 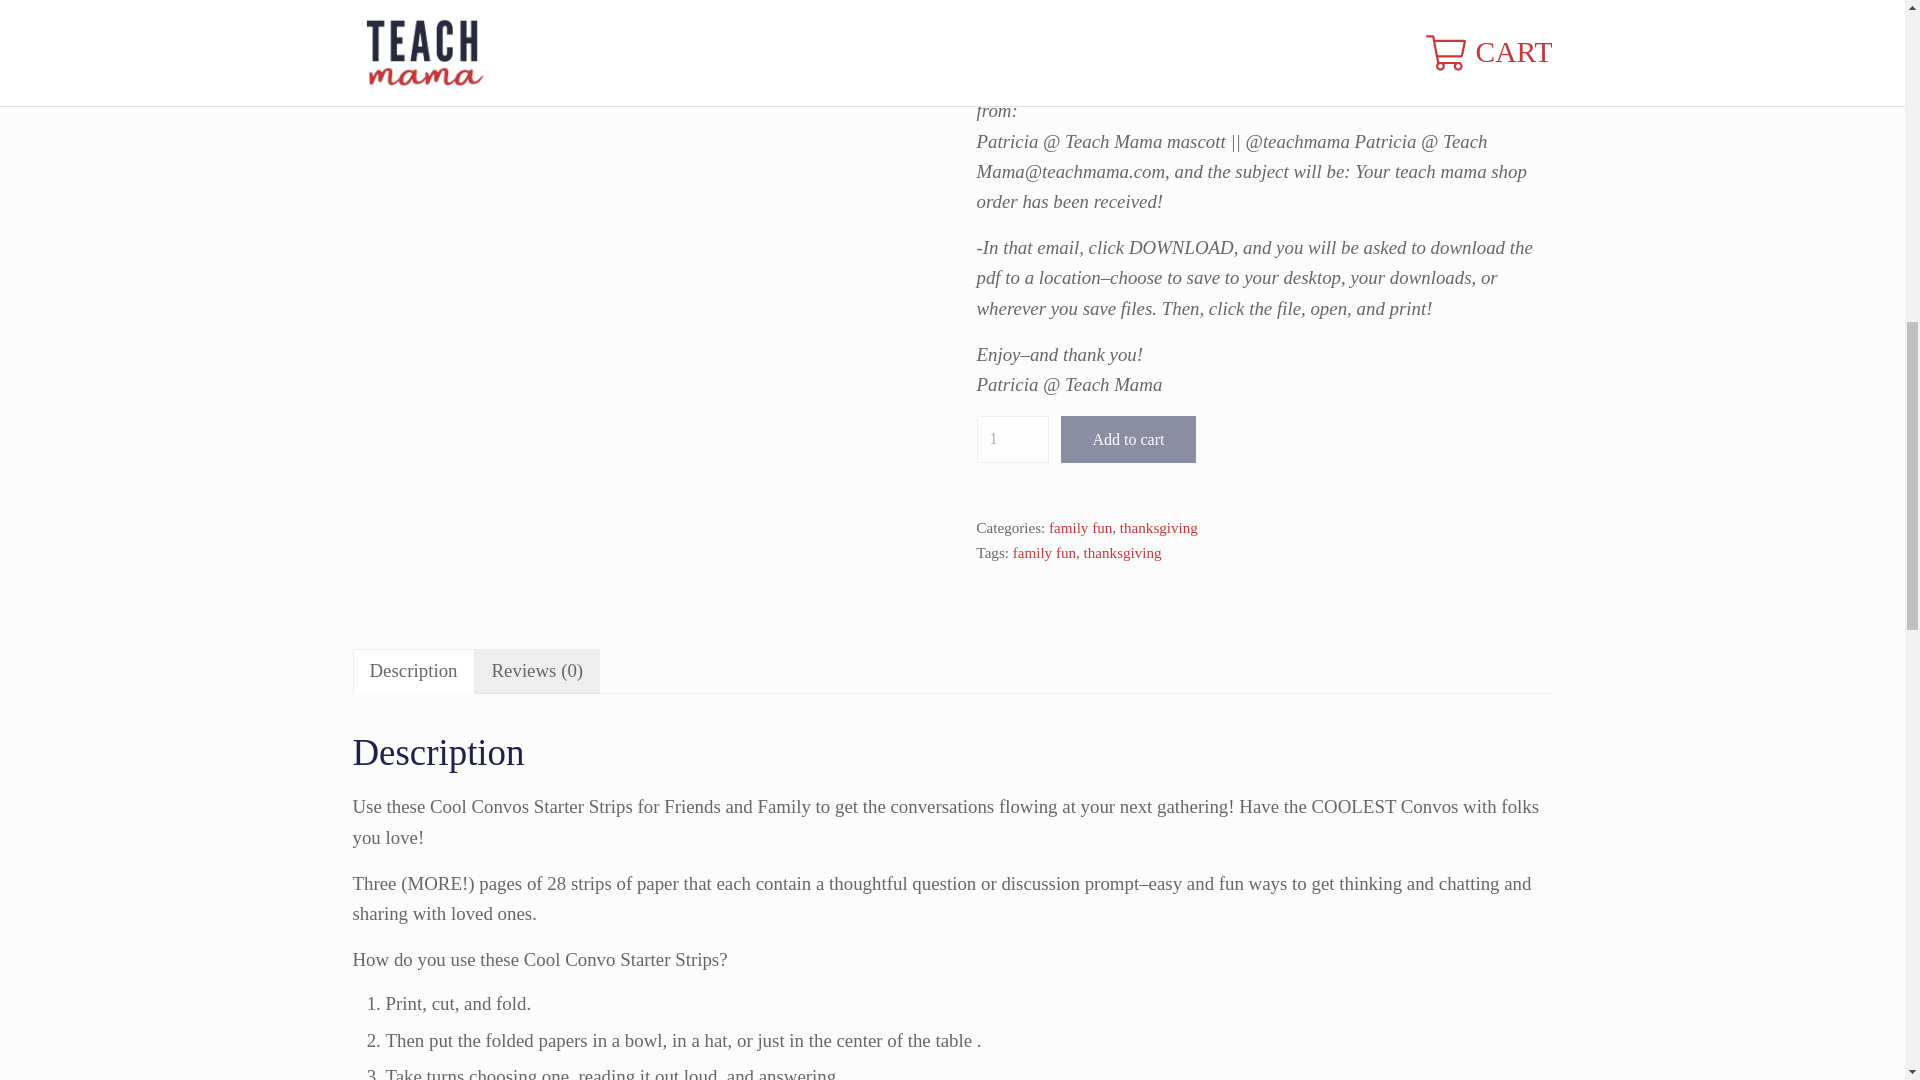 What do you see at coordinates (412, 672) in the screenshot?
I see `Description` at bounding box center [412, 672].